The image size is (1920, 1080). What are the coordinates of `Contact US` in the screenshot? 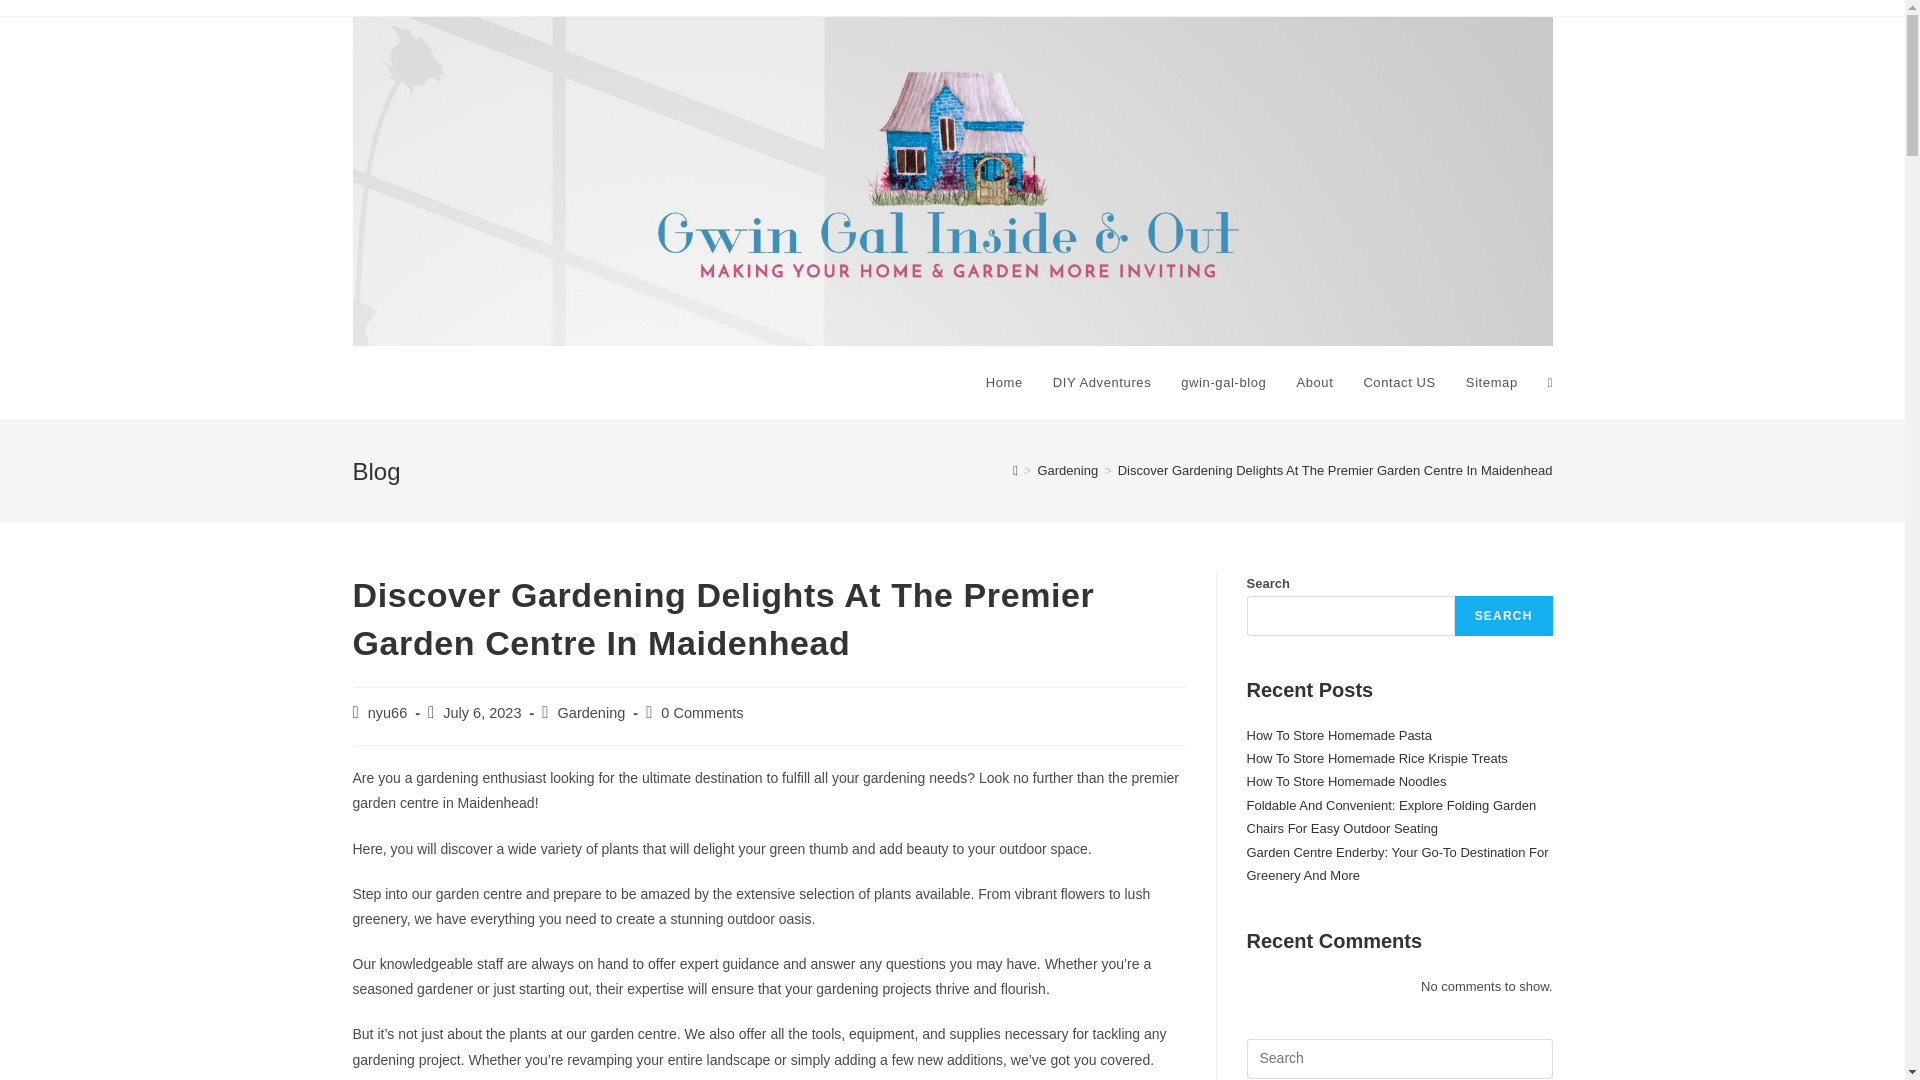 It's located at (1398, 382).